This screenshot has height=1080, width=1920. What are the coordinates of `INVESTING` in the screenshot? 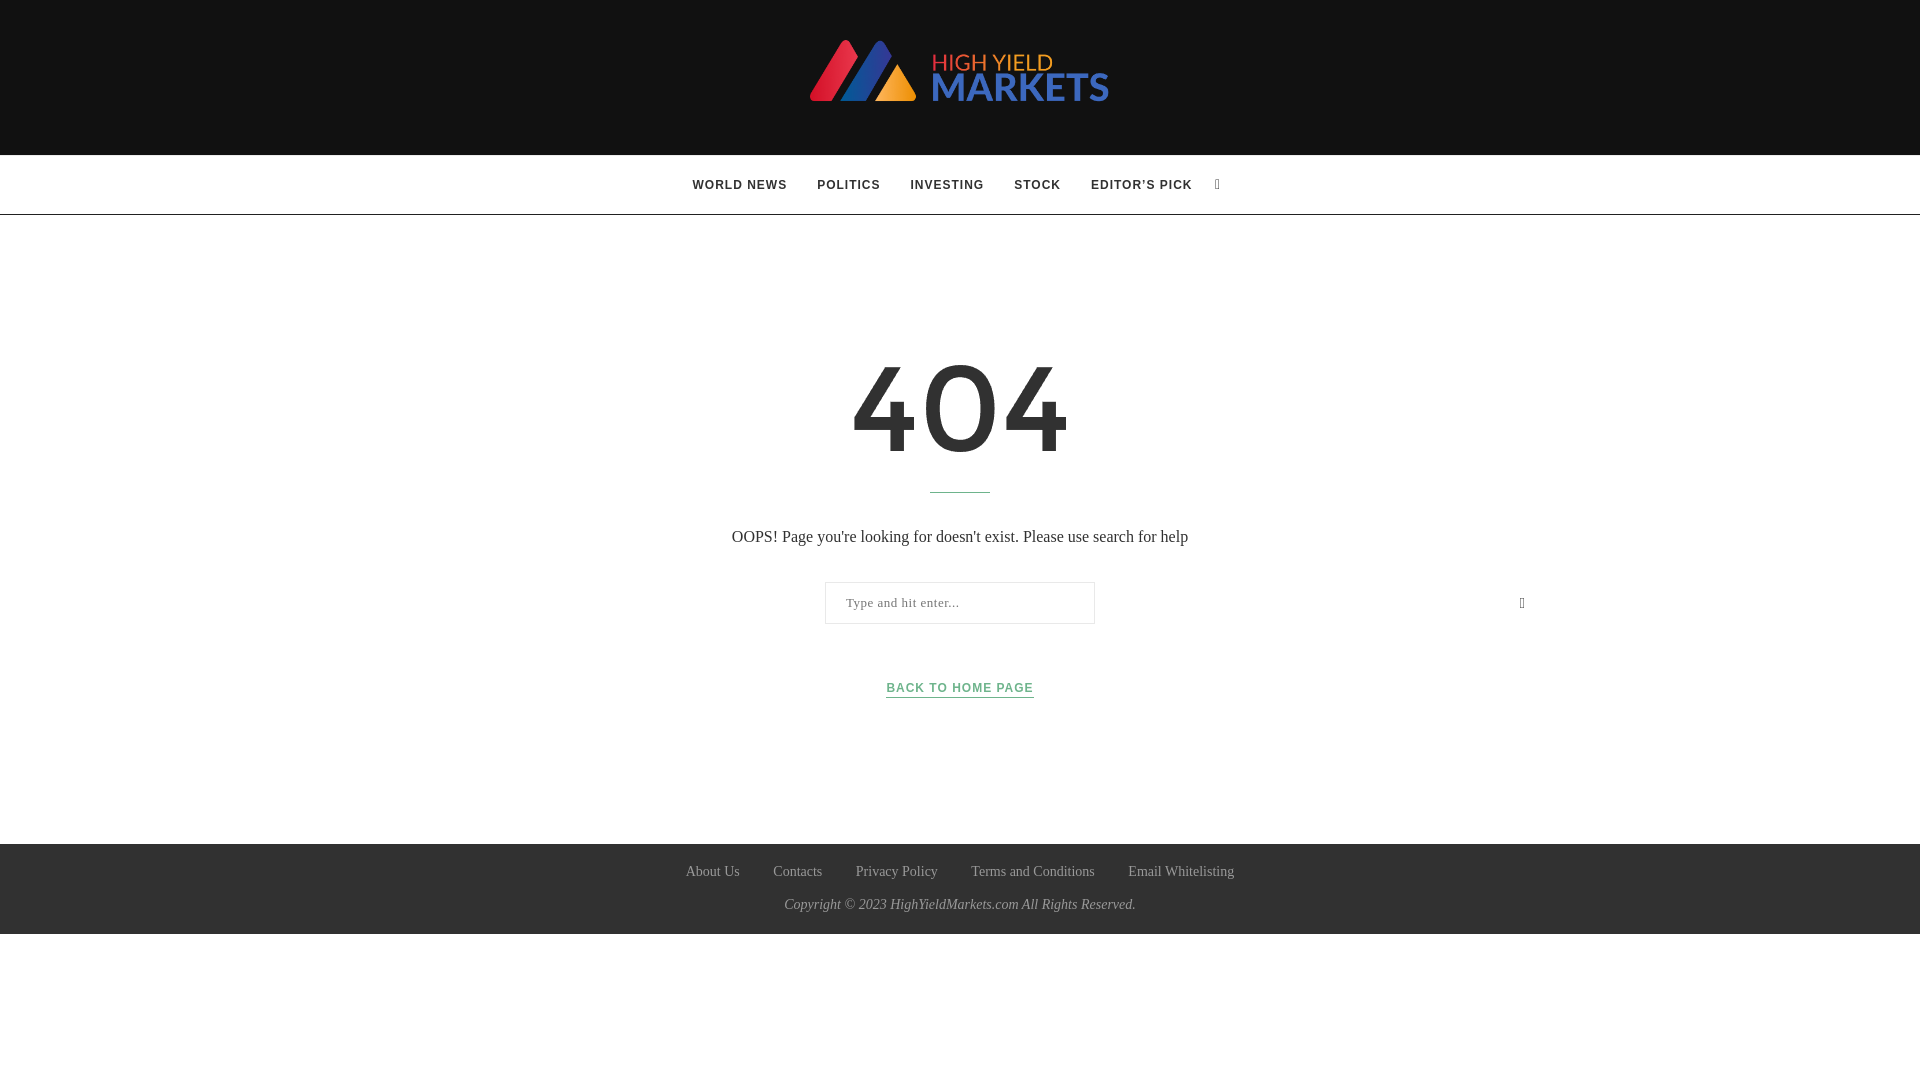 It's located at (947, 184).